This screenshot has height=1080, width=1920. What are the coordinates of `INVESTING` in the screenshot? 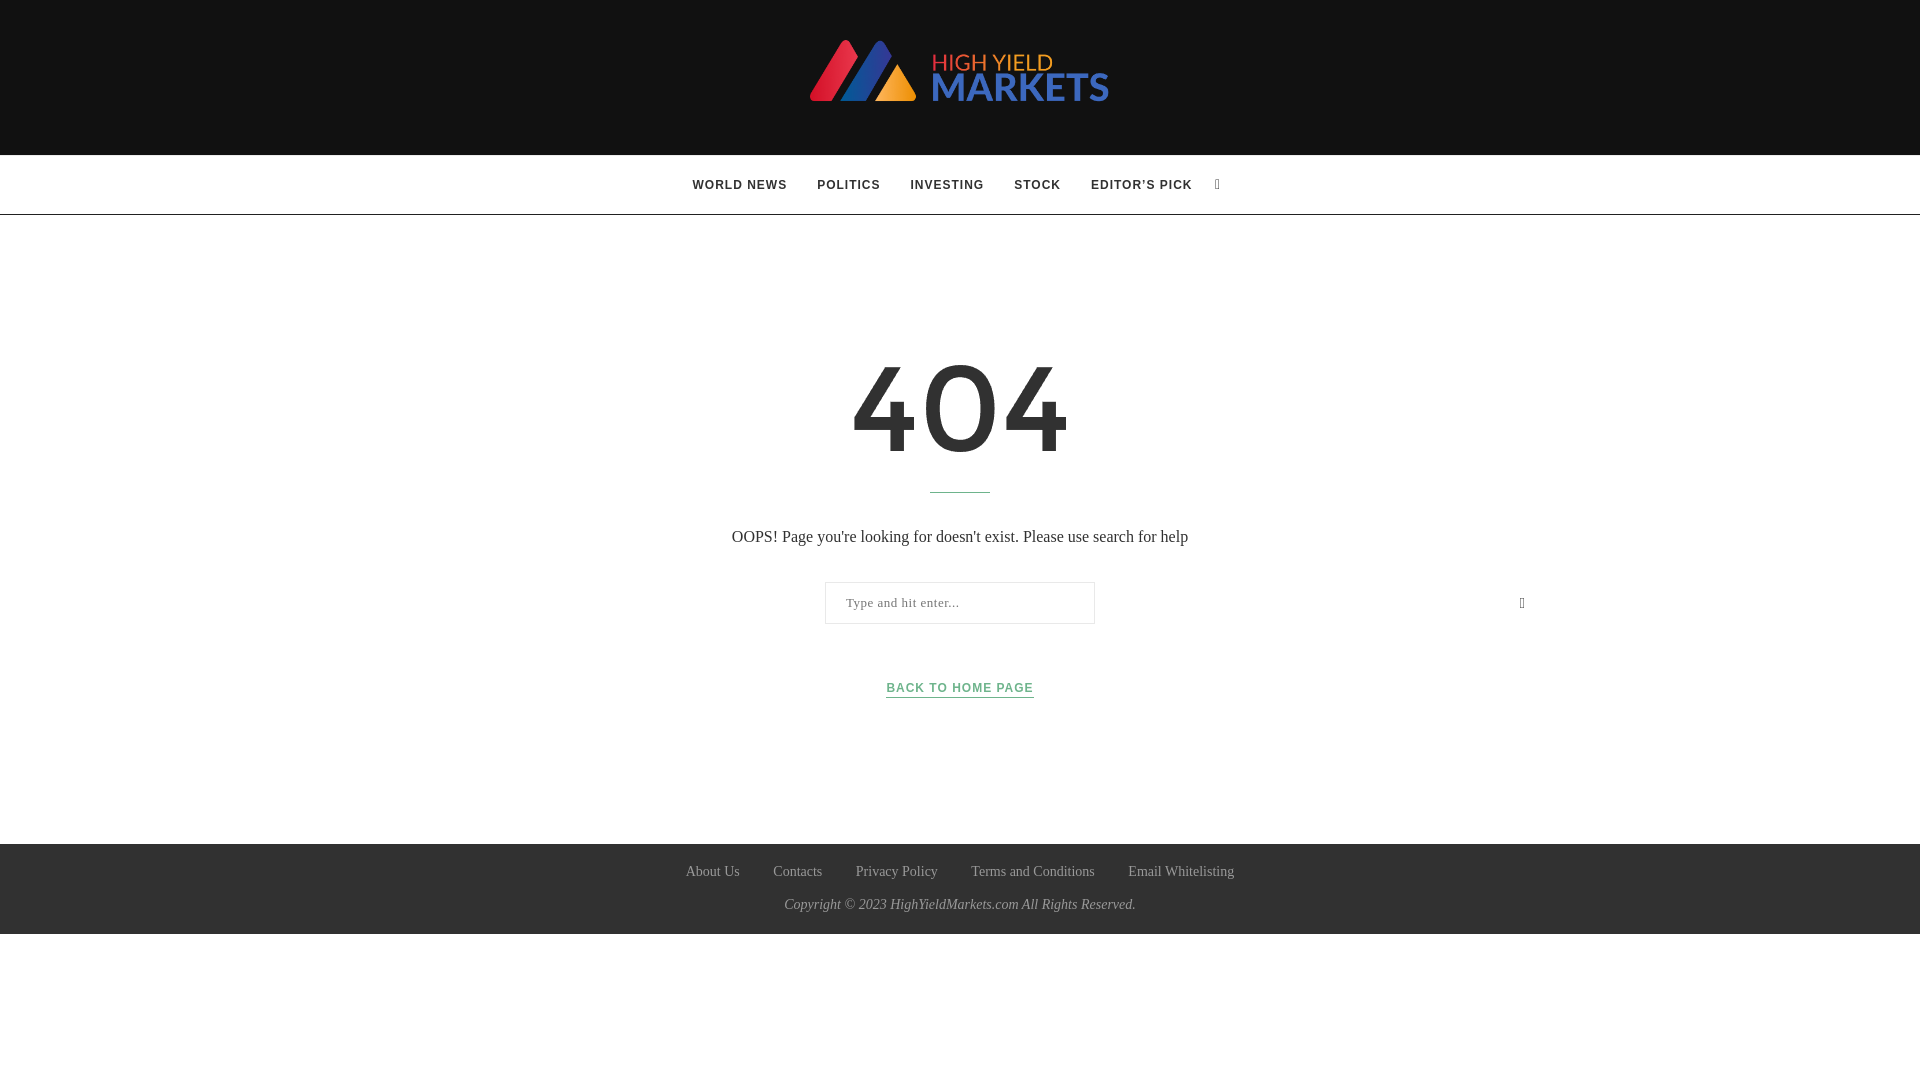 It's located at (947, 184).